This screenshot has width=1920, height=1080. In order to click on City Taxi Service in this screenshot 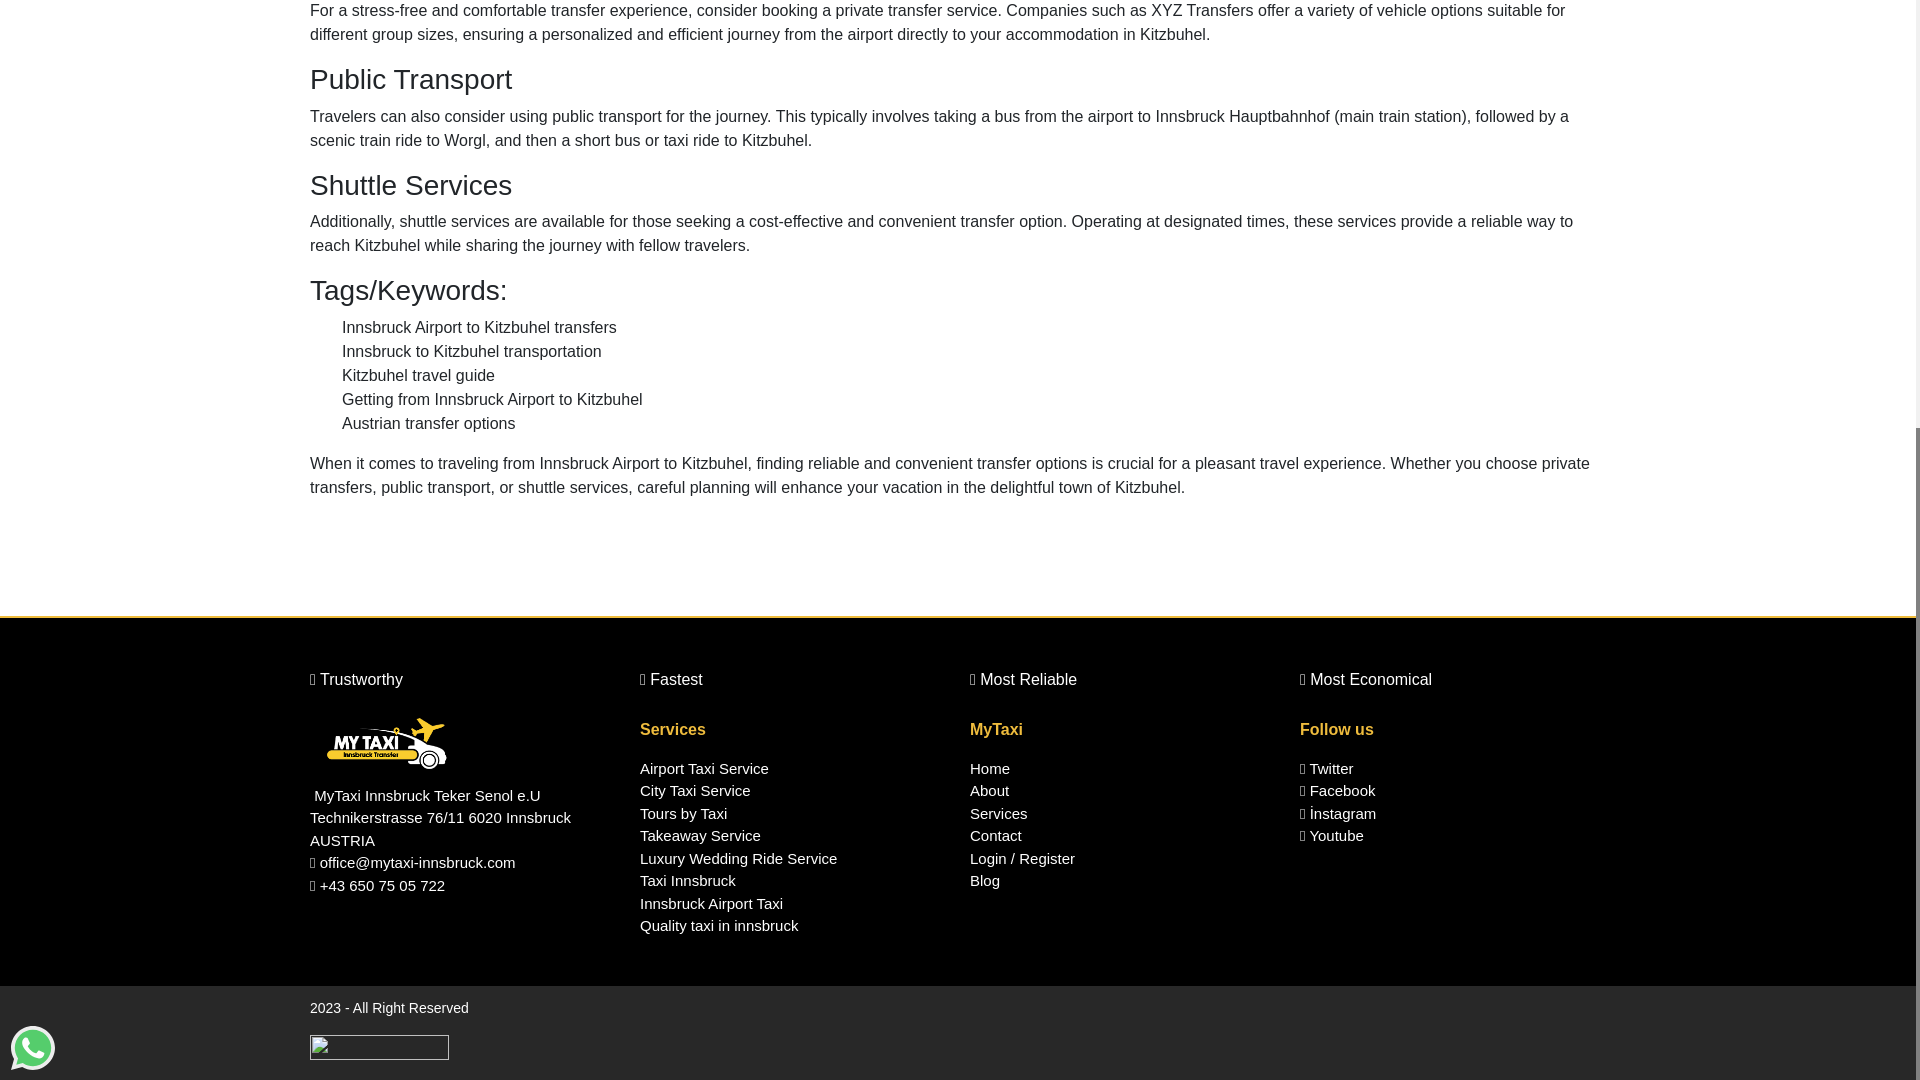, I will do `click(792, 791)`.